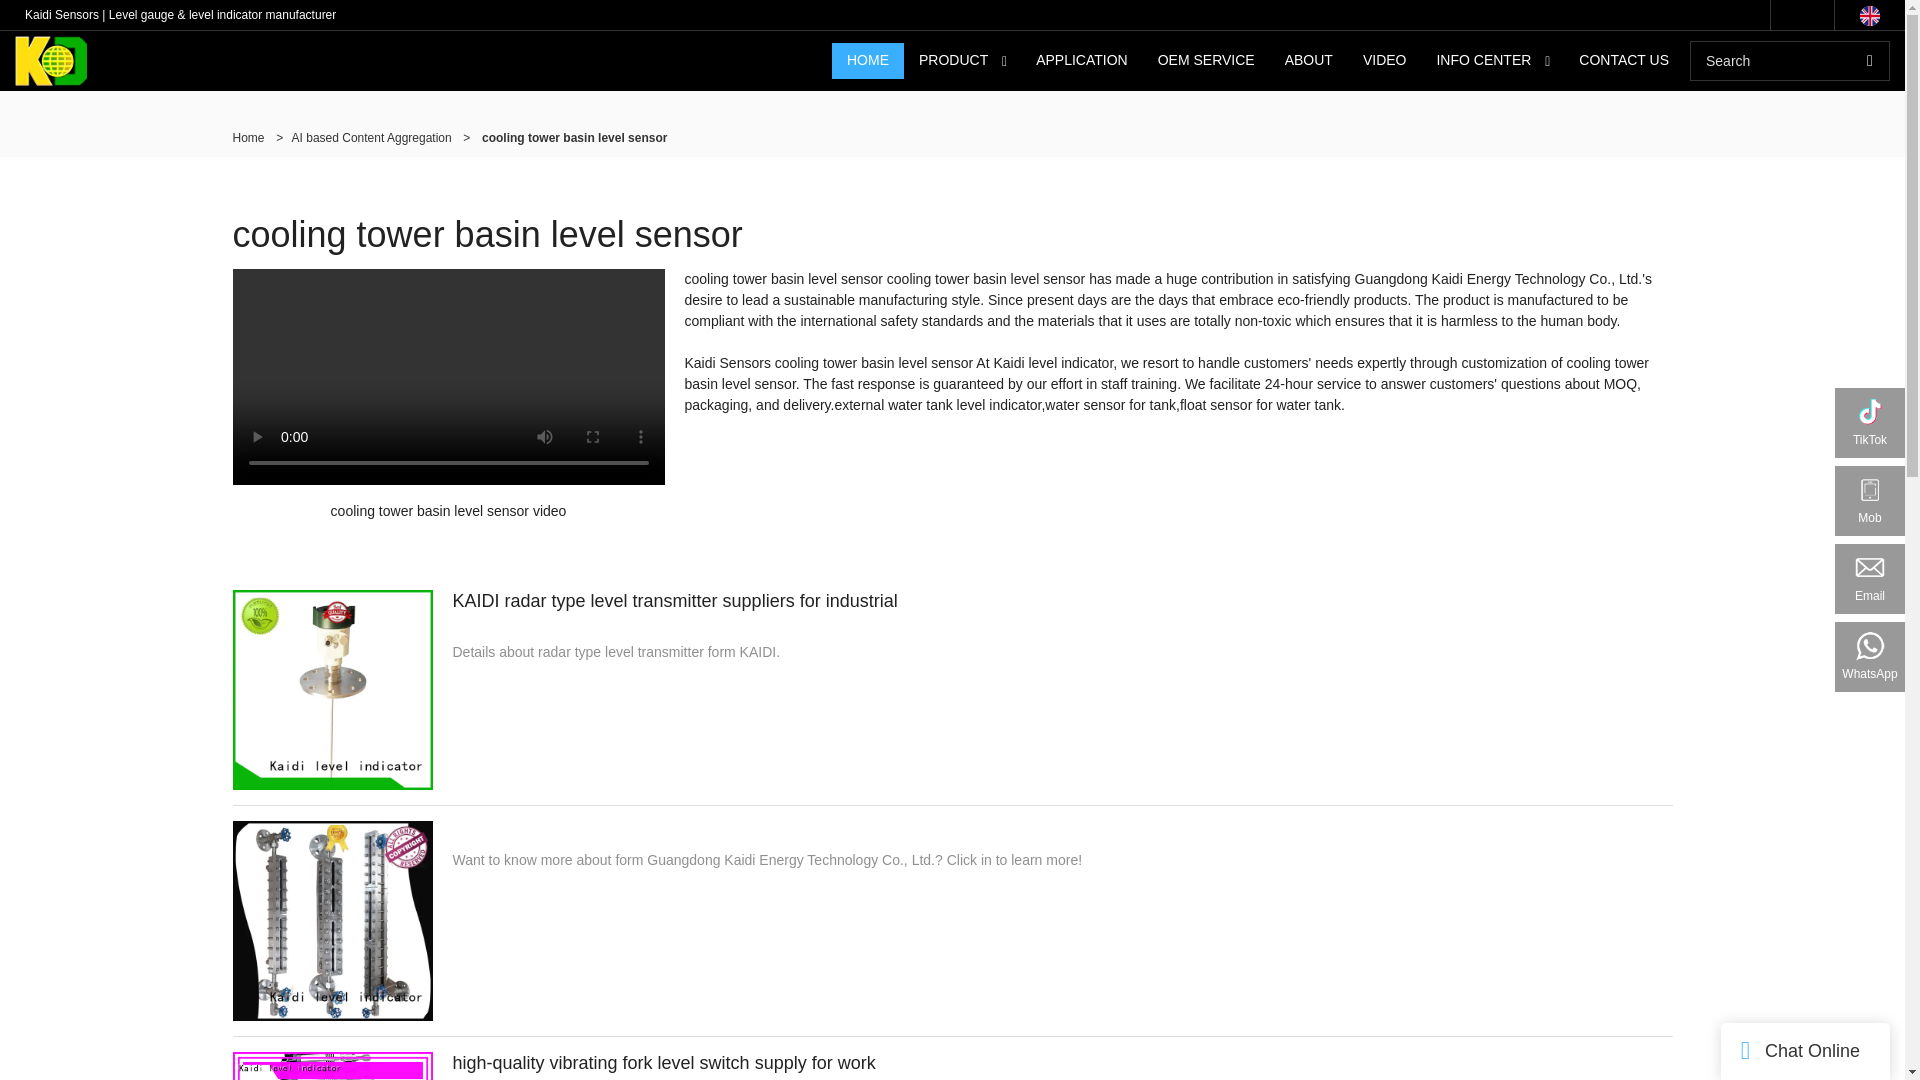  What do you see at coordinates (1482, 60) in the screenshot?
I see `INFO CENTER` at bounding box center [1482, 60].